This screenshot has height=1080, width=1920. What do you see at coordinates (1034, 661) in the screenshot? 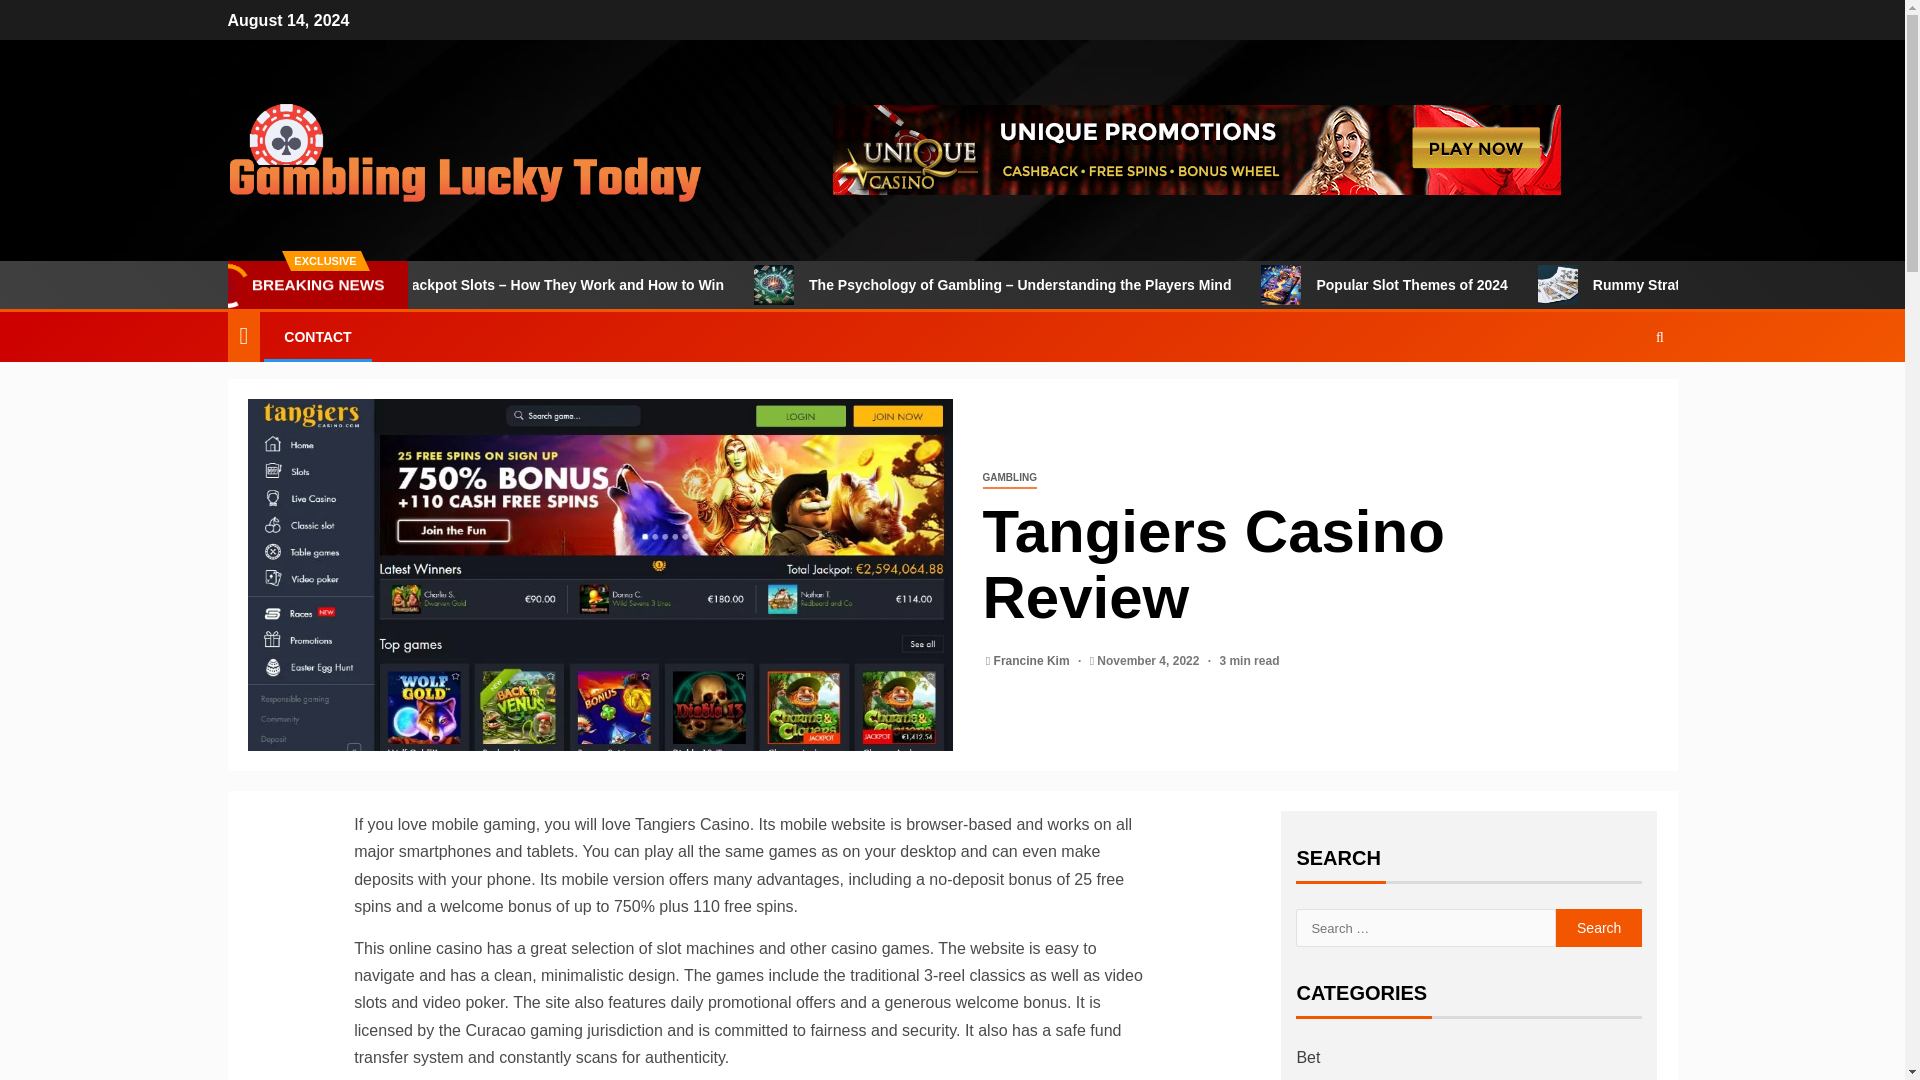
I see `Francine Kim` at bounding box center [1034, 661].